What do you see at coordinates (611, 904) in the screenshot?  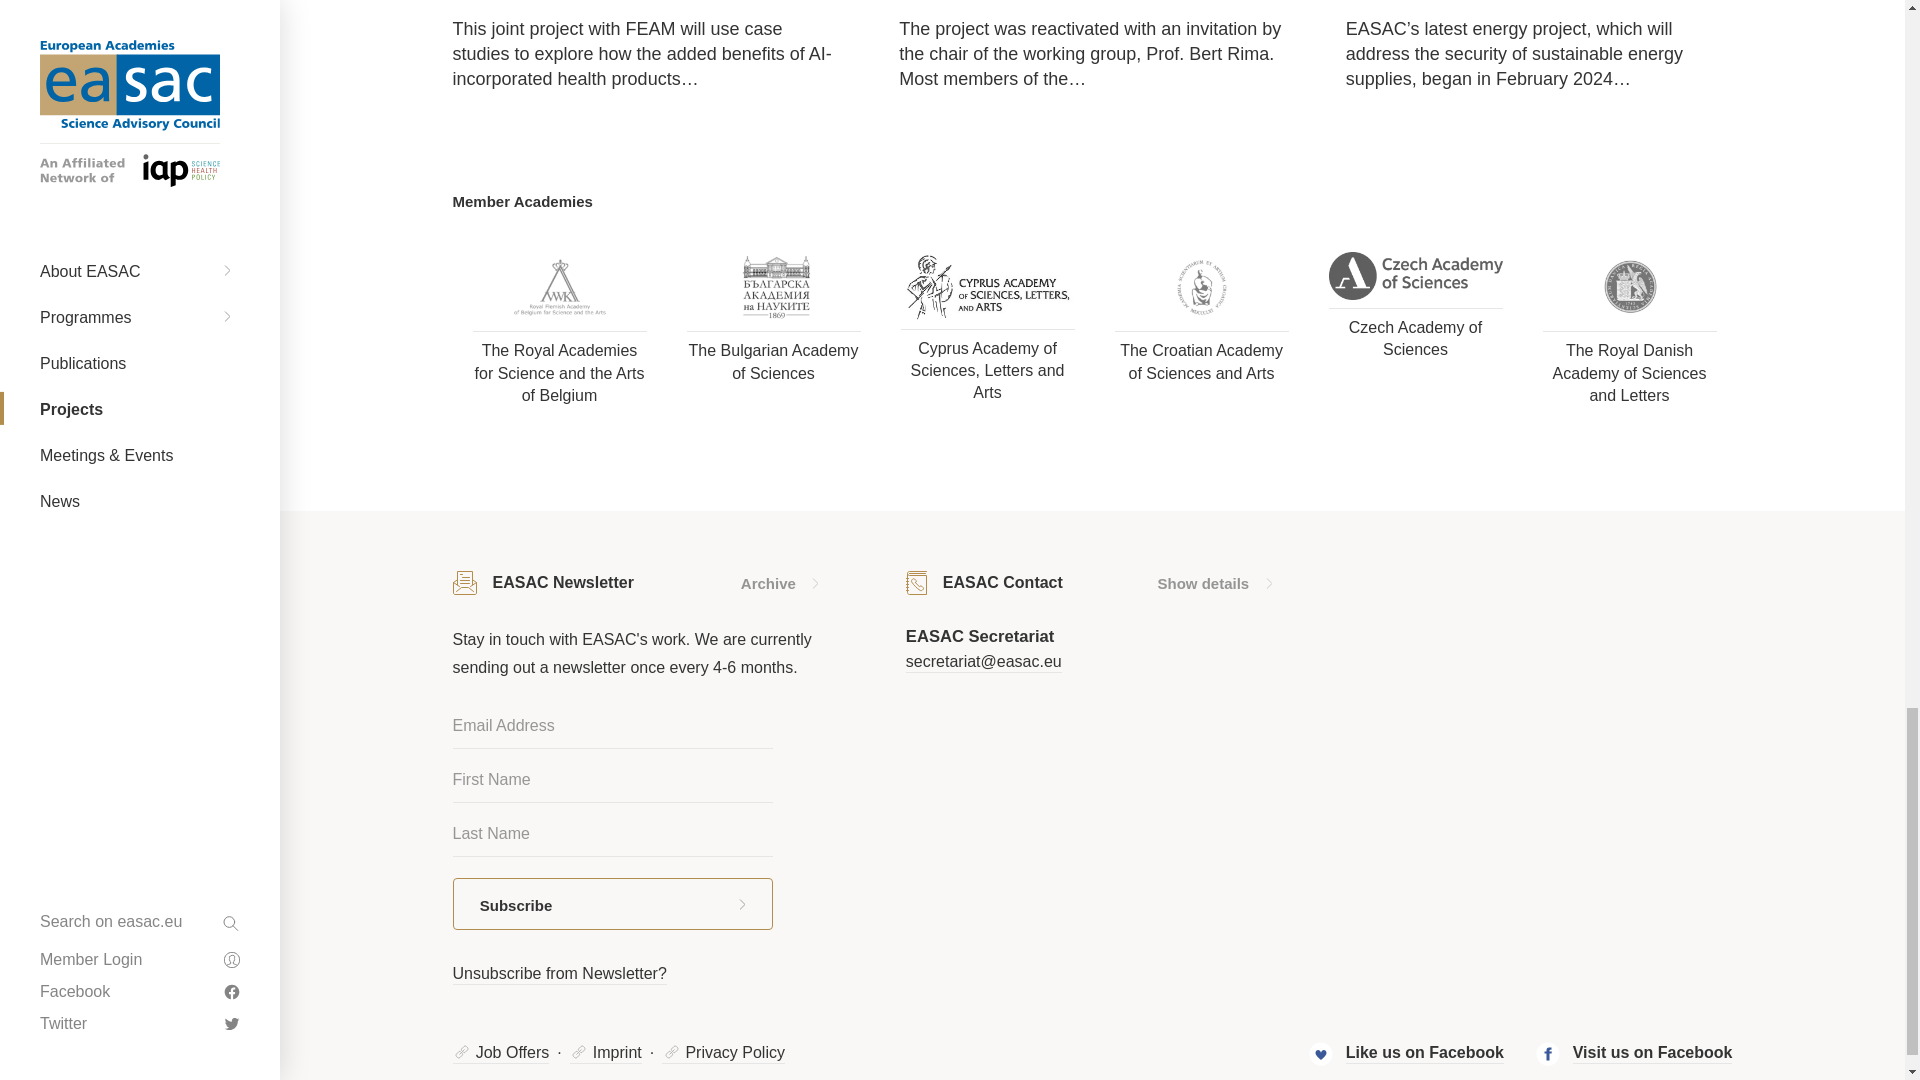 I see `Subscribe` at bounding box center [611, 904].